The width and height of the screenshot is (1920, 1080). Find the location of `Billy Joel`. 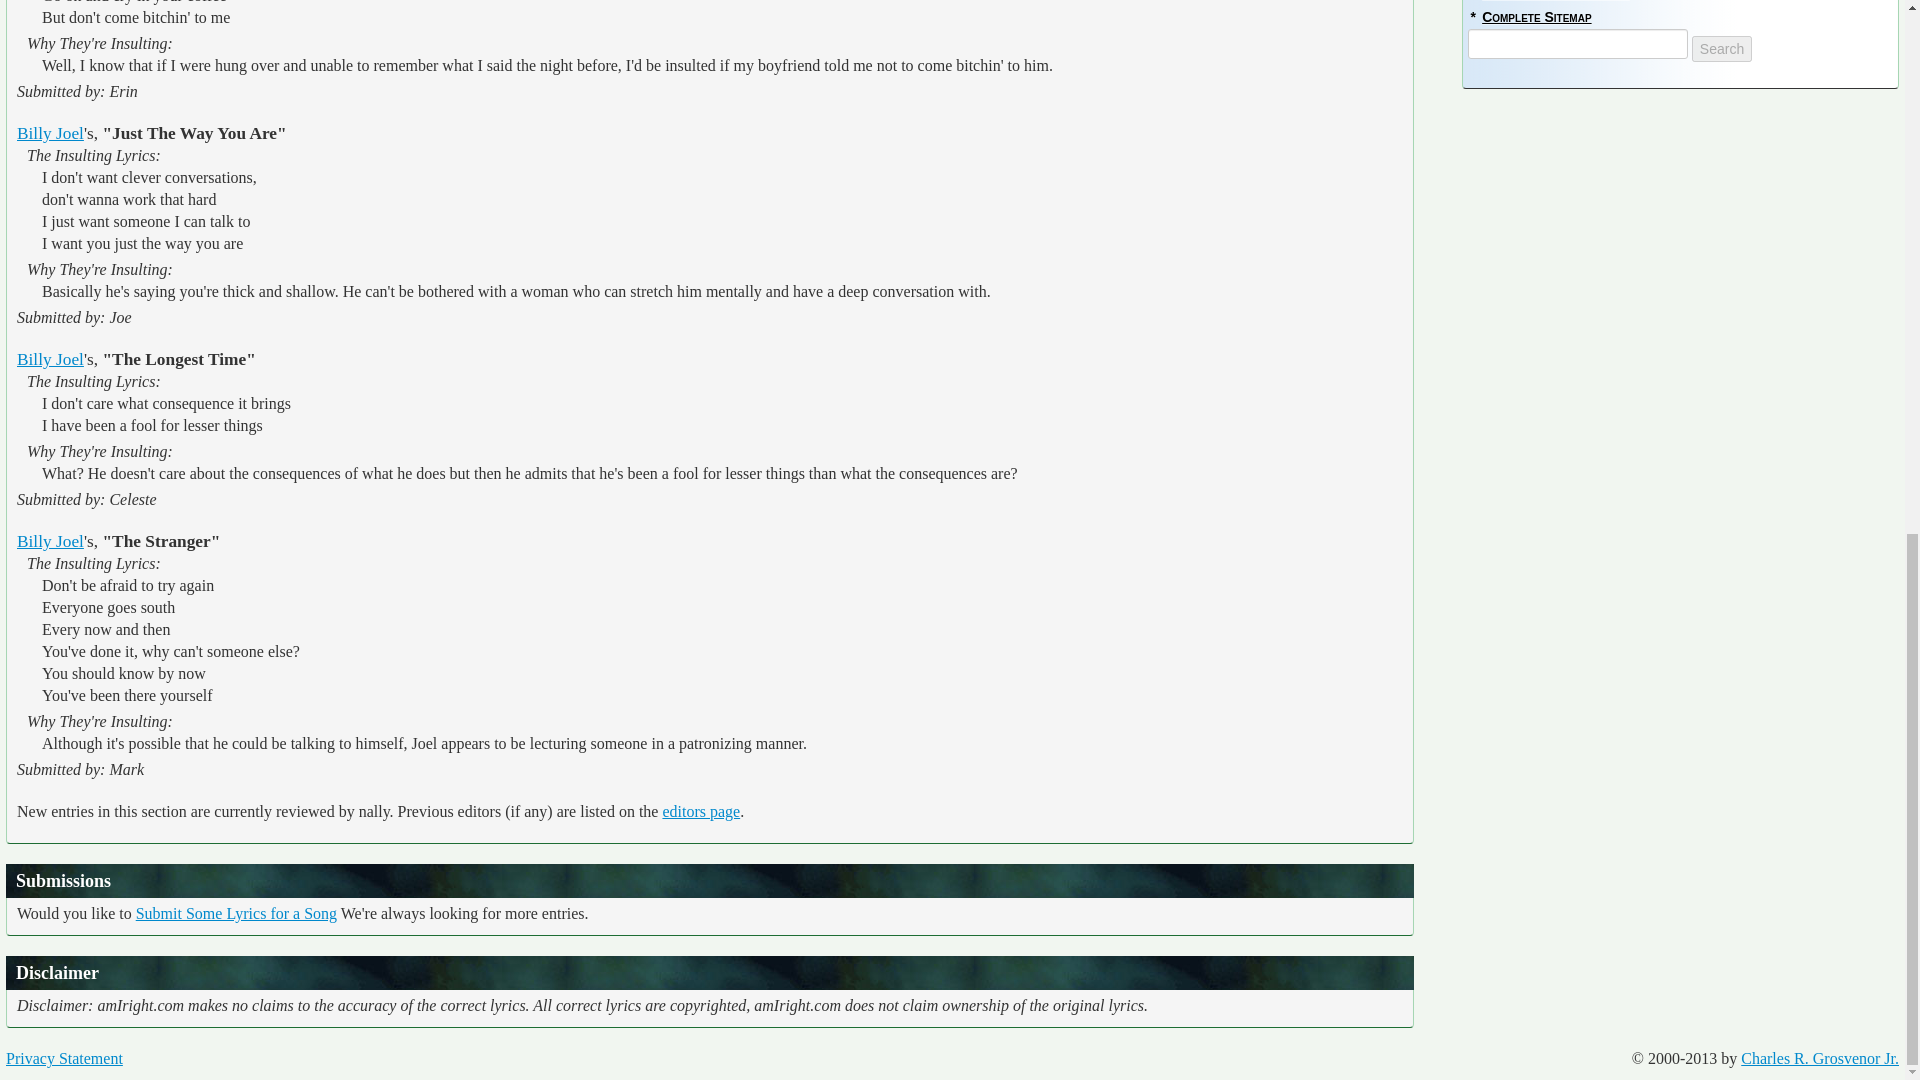

Billy Joel is located at coordinates (50, 133).